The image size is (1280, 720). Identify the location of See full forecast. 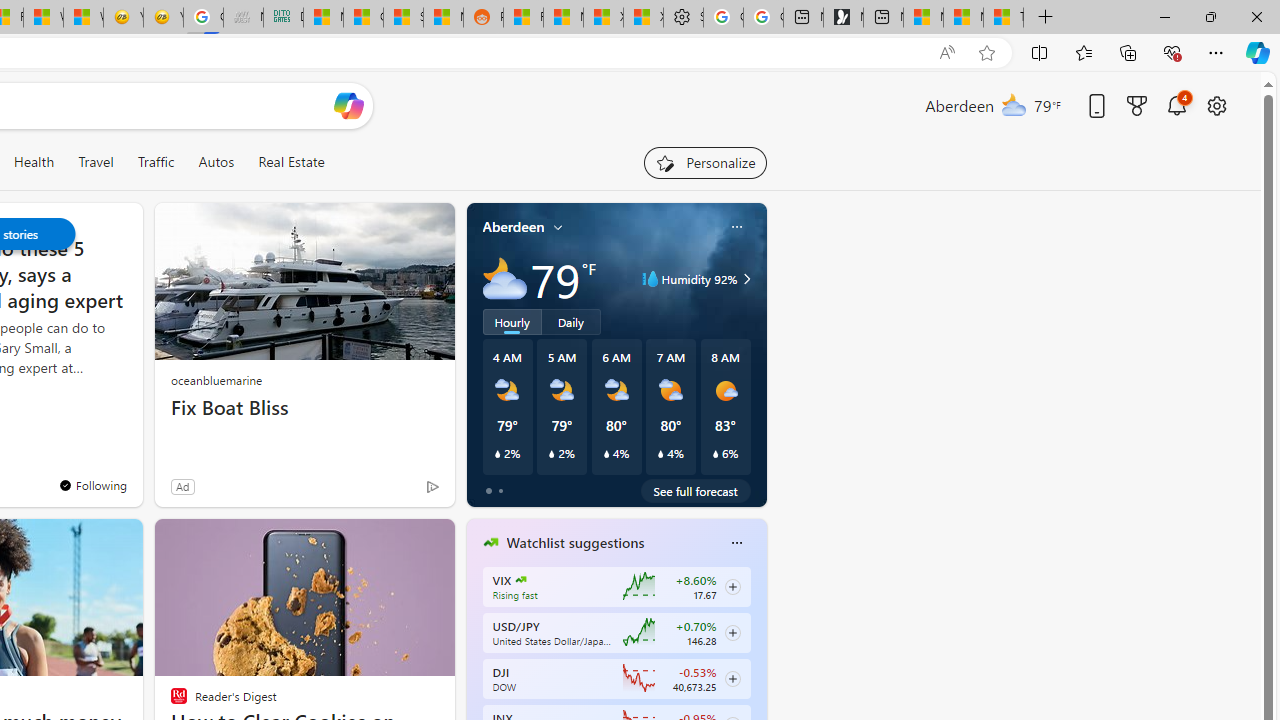
(696, 490).